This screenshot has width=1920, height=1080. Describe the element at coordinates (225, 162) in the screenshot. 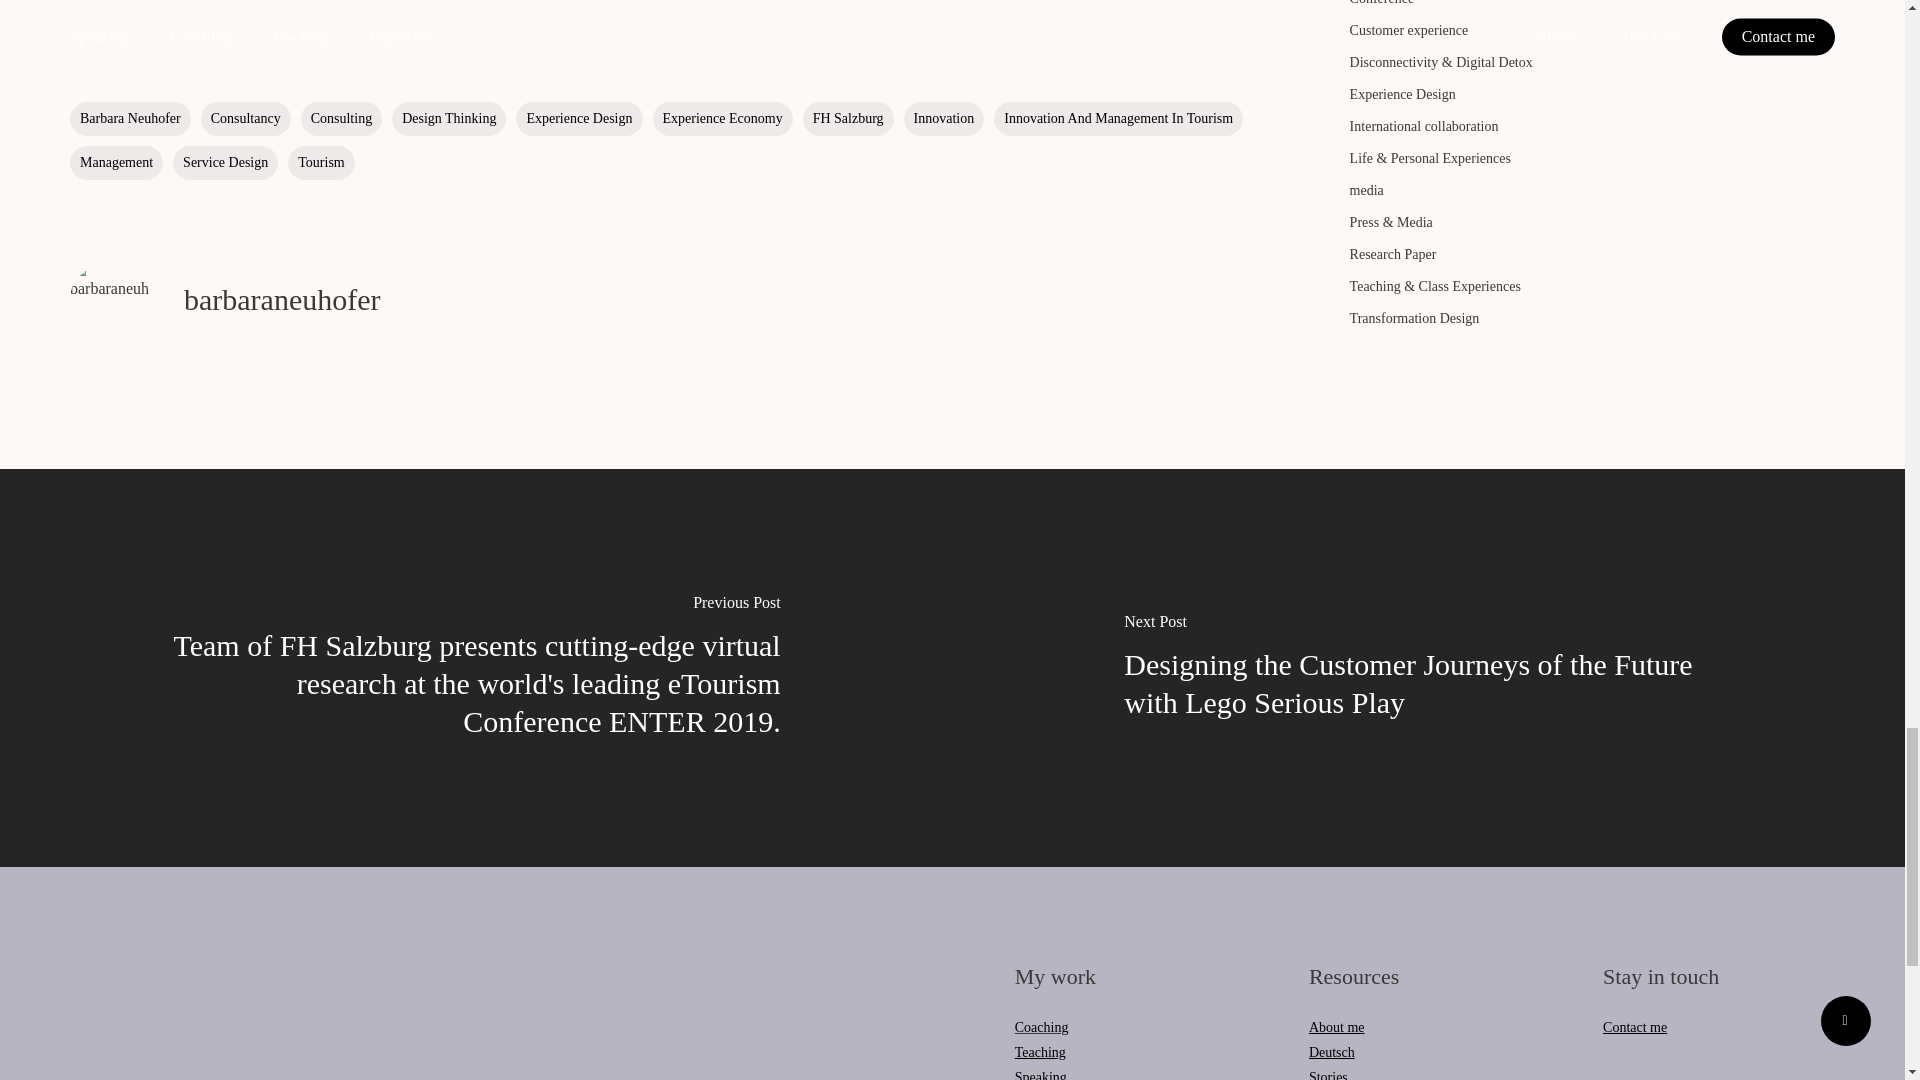

I see `Service Design` at that location.